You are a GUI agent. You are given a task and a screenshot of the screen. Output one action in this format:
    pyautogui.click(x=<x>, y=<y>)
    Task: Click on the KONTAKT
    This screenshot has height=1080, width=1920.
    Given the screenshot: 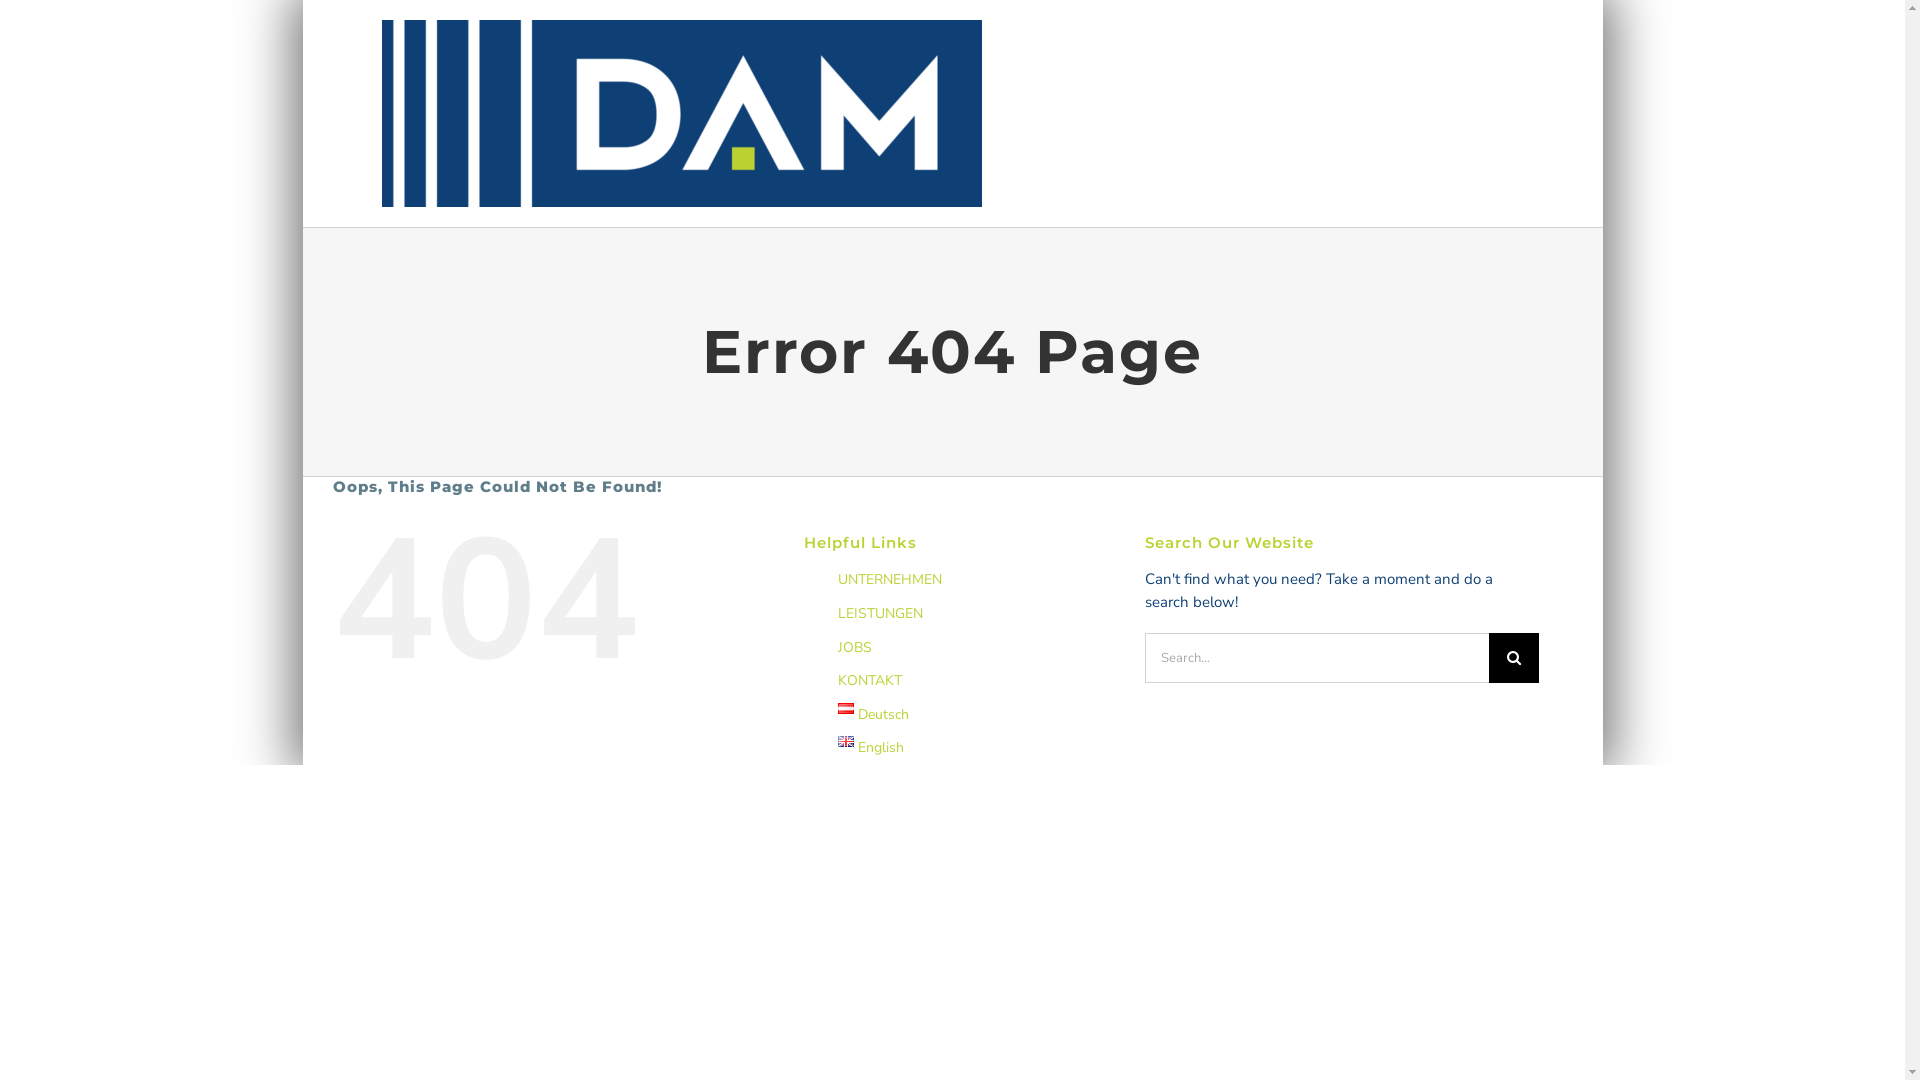 What is the action you would take?
    pyautogui.click(x=870, y=680)
    